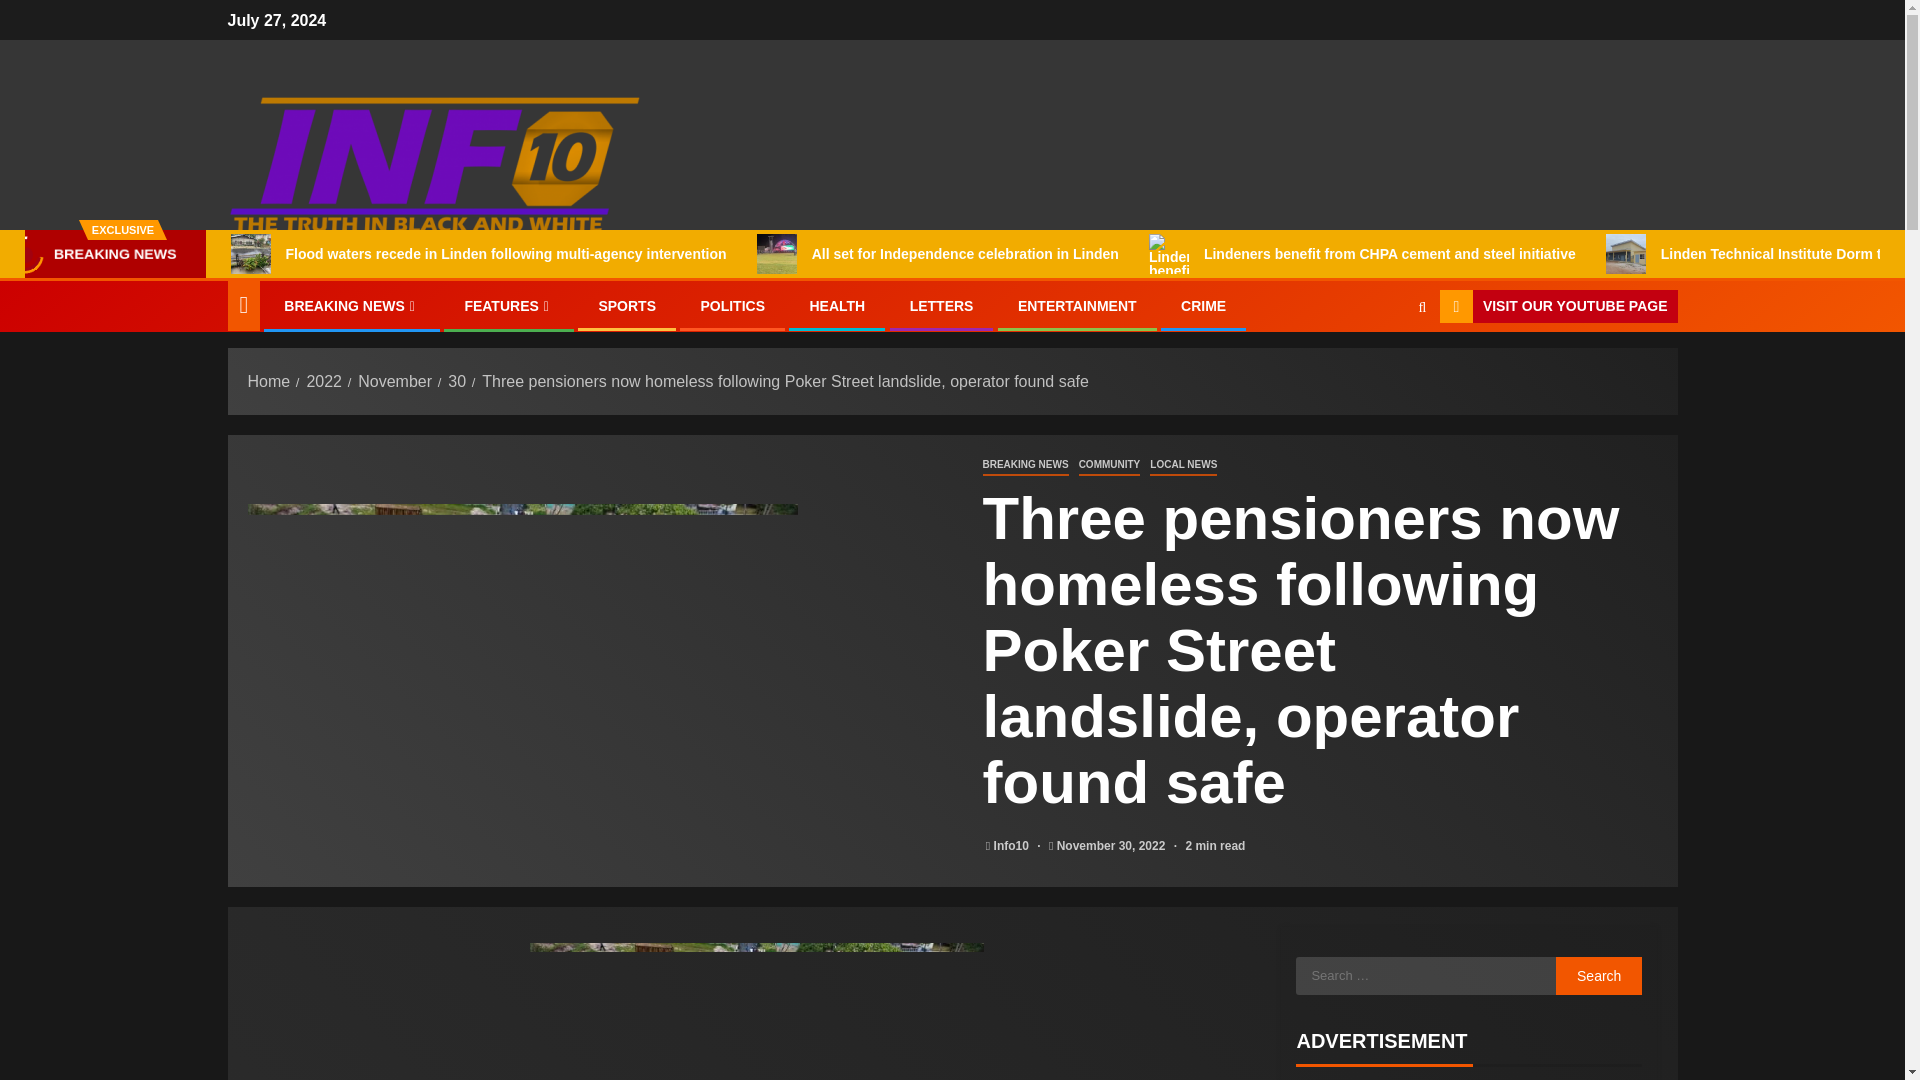  What do you see at coordinates (836, 306) in the screenshot?
I see `HEALTH` at bounding box center [836, 306].